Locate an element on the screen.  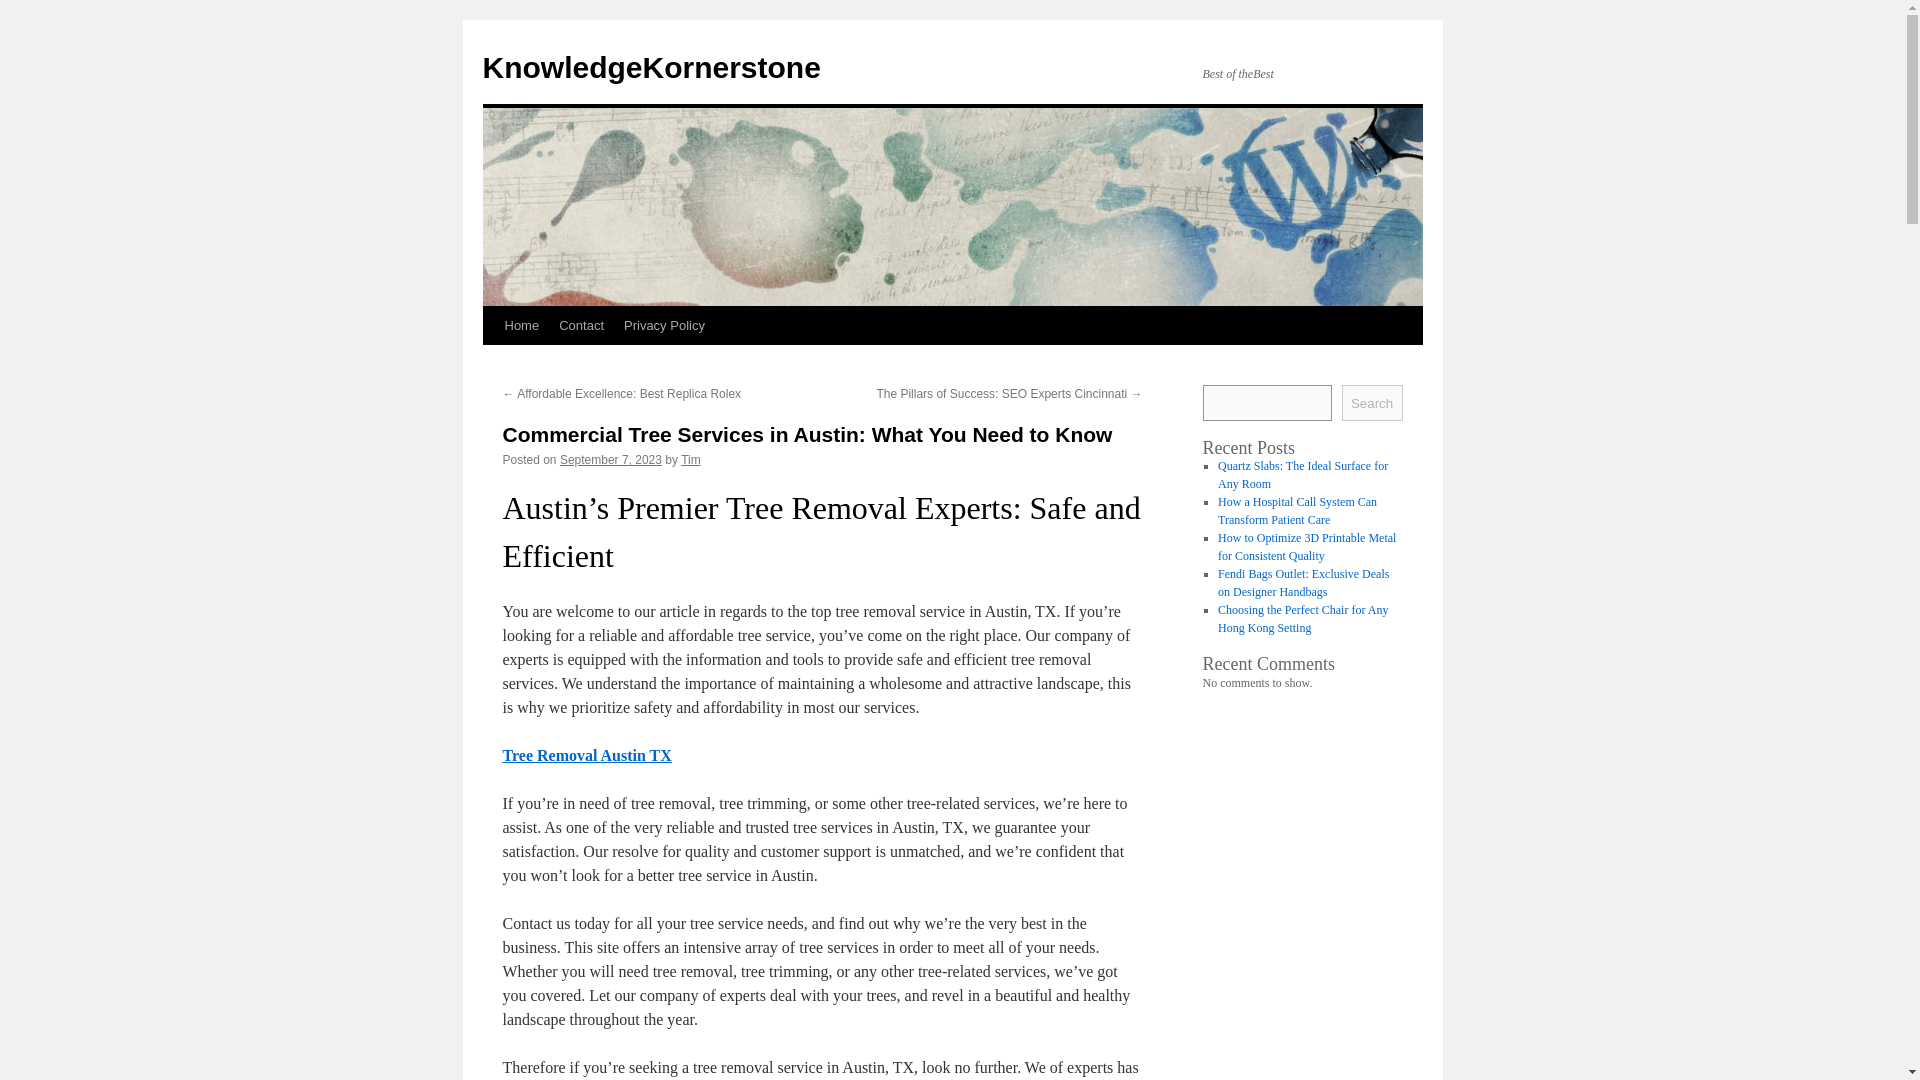
How a Hospital Call System Can Transform Patient Care is located at coordinates (1296, 510).